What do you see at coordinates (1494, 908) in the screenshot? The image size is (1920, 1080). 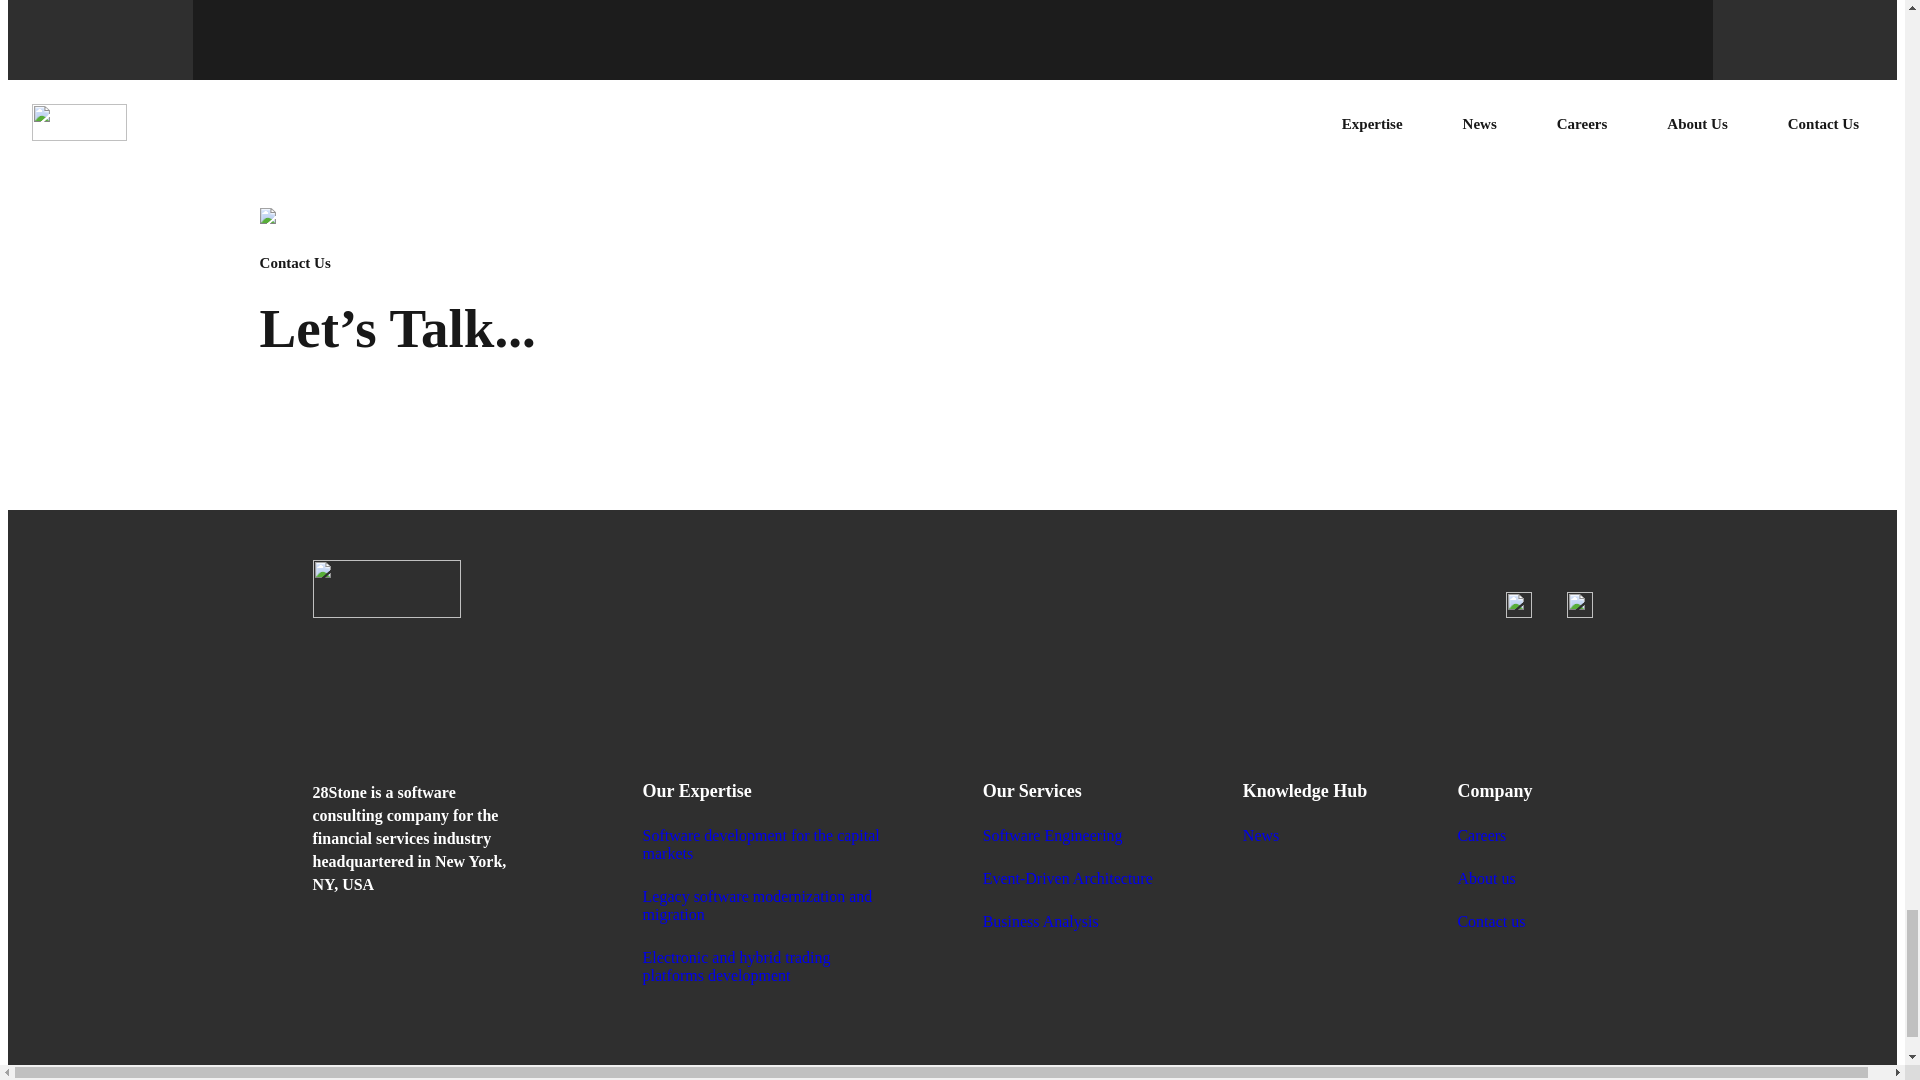 I see `Contact us` at bounding box center [1494, 908].